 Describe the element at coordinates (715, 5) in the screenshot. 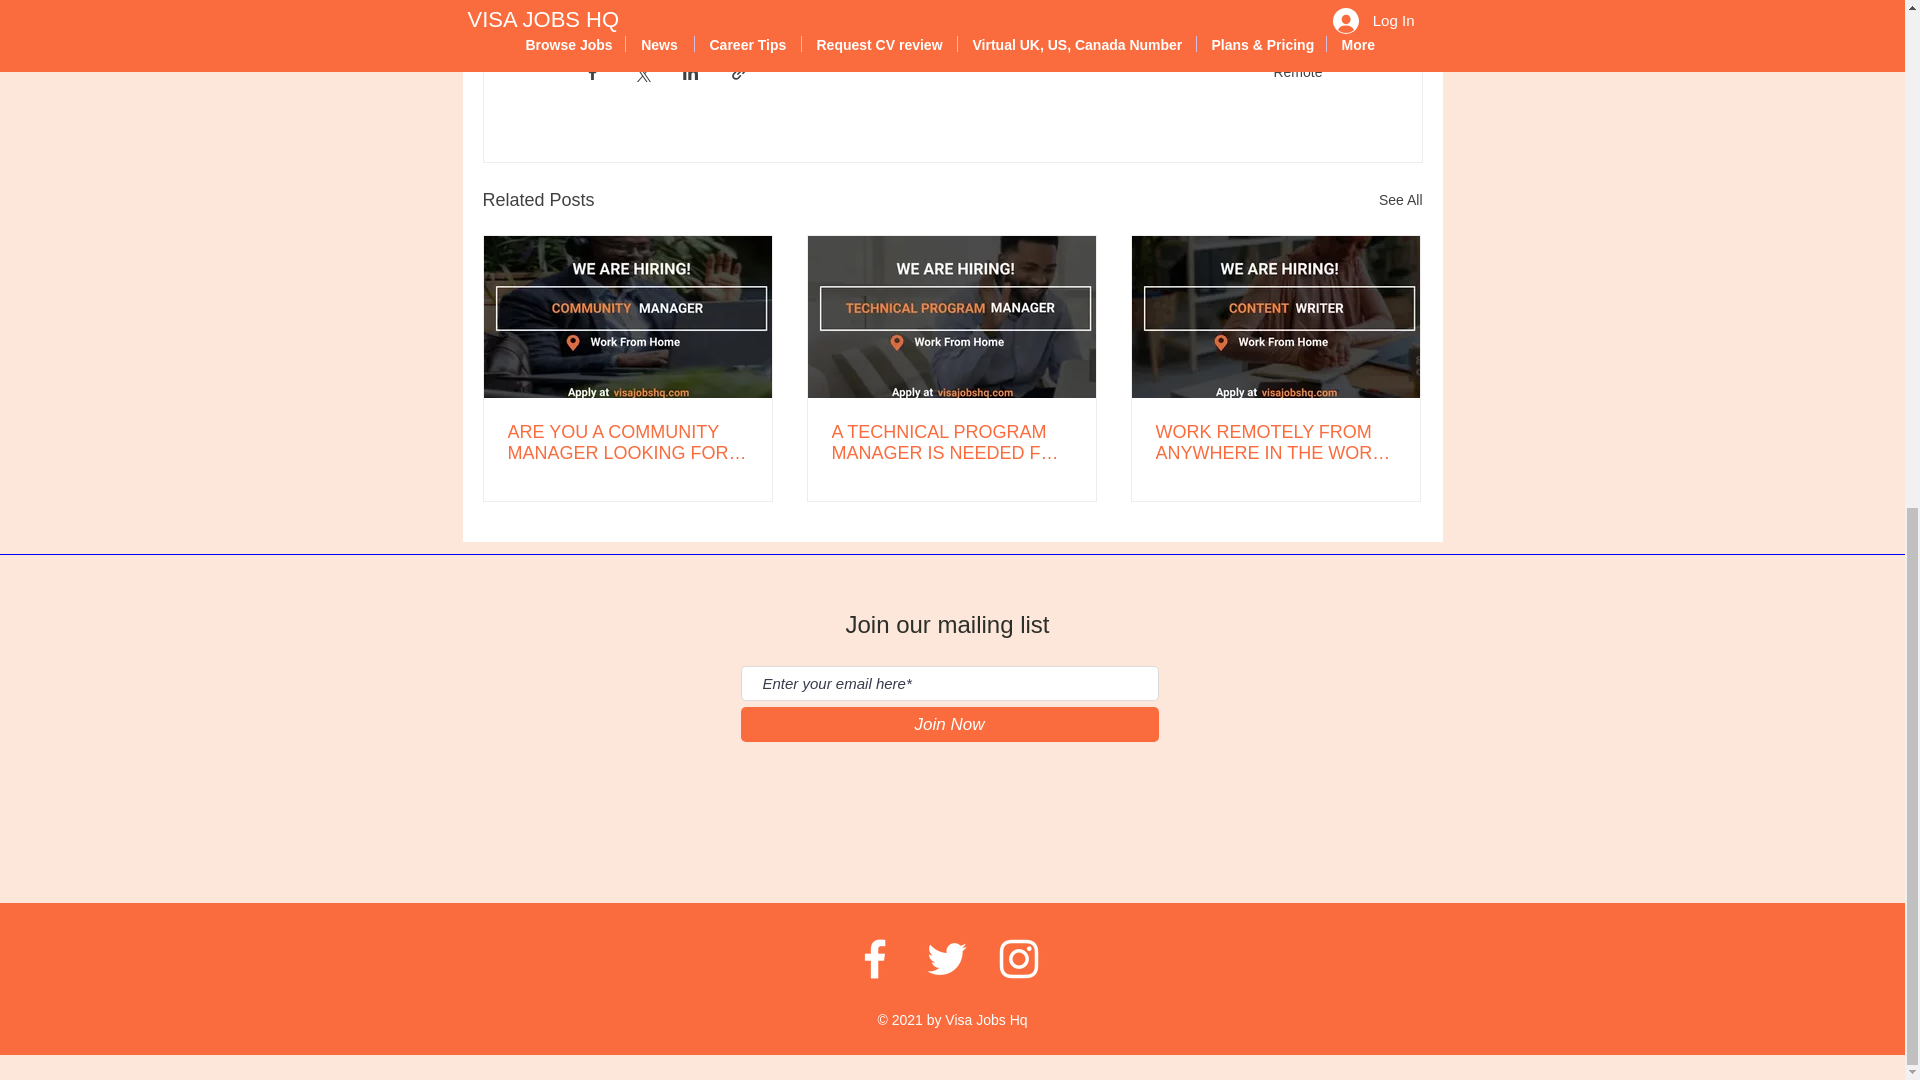

I see `Accounting` at that location.